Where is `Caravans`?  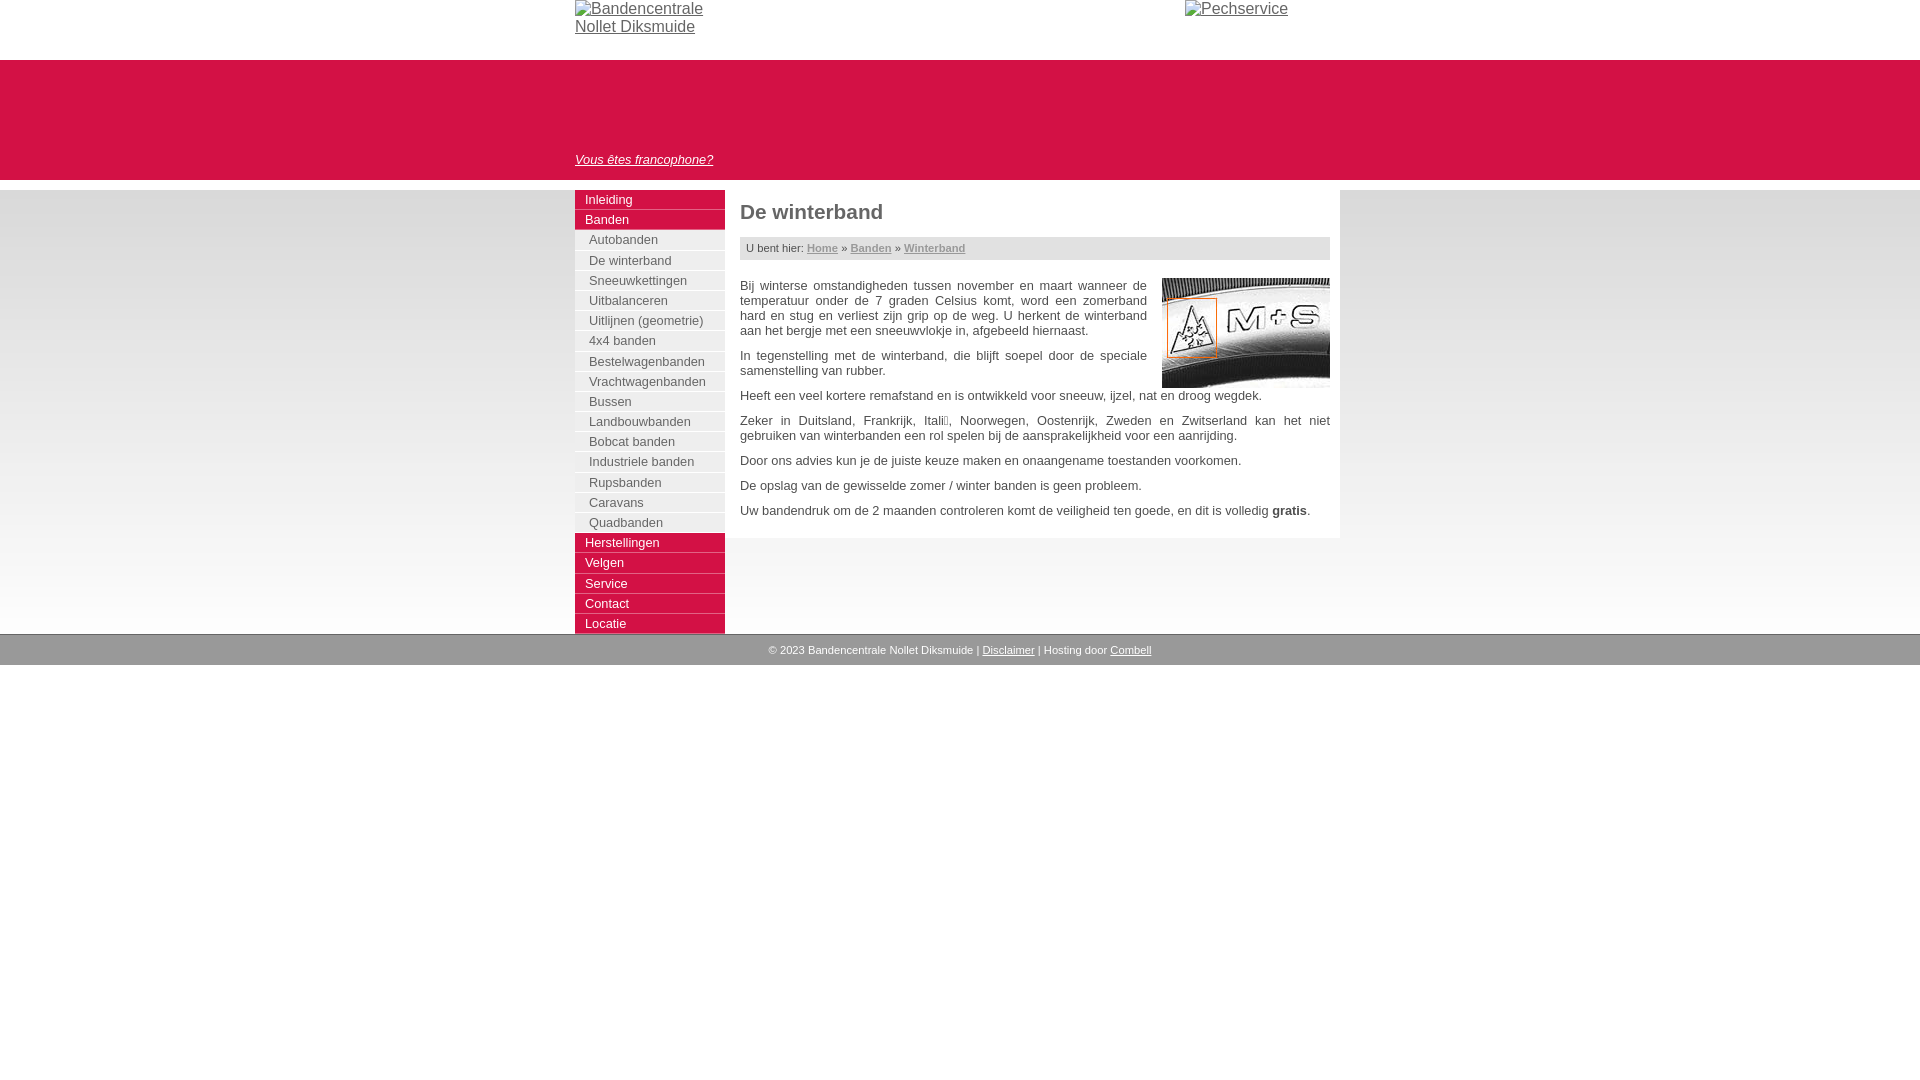
Caravans is located at coordinates (653, 503).